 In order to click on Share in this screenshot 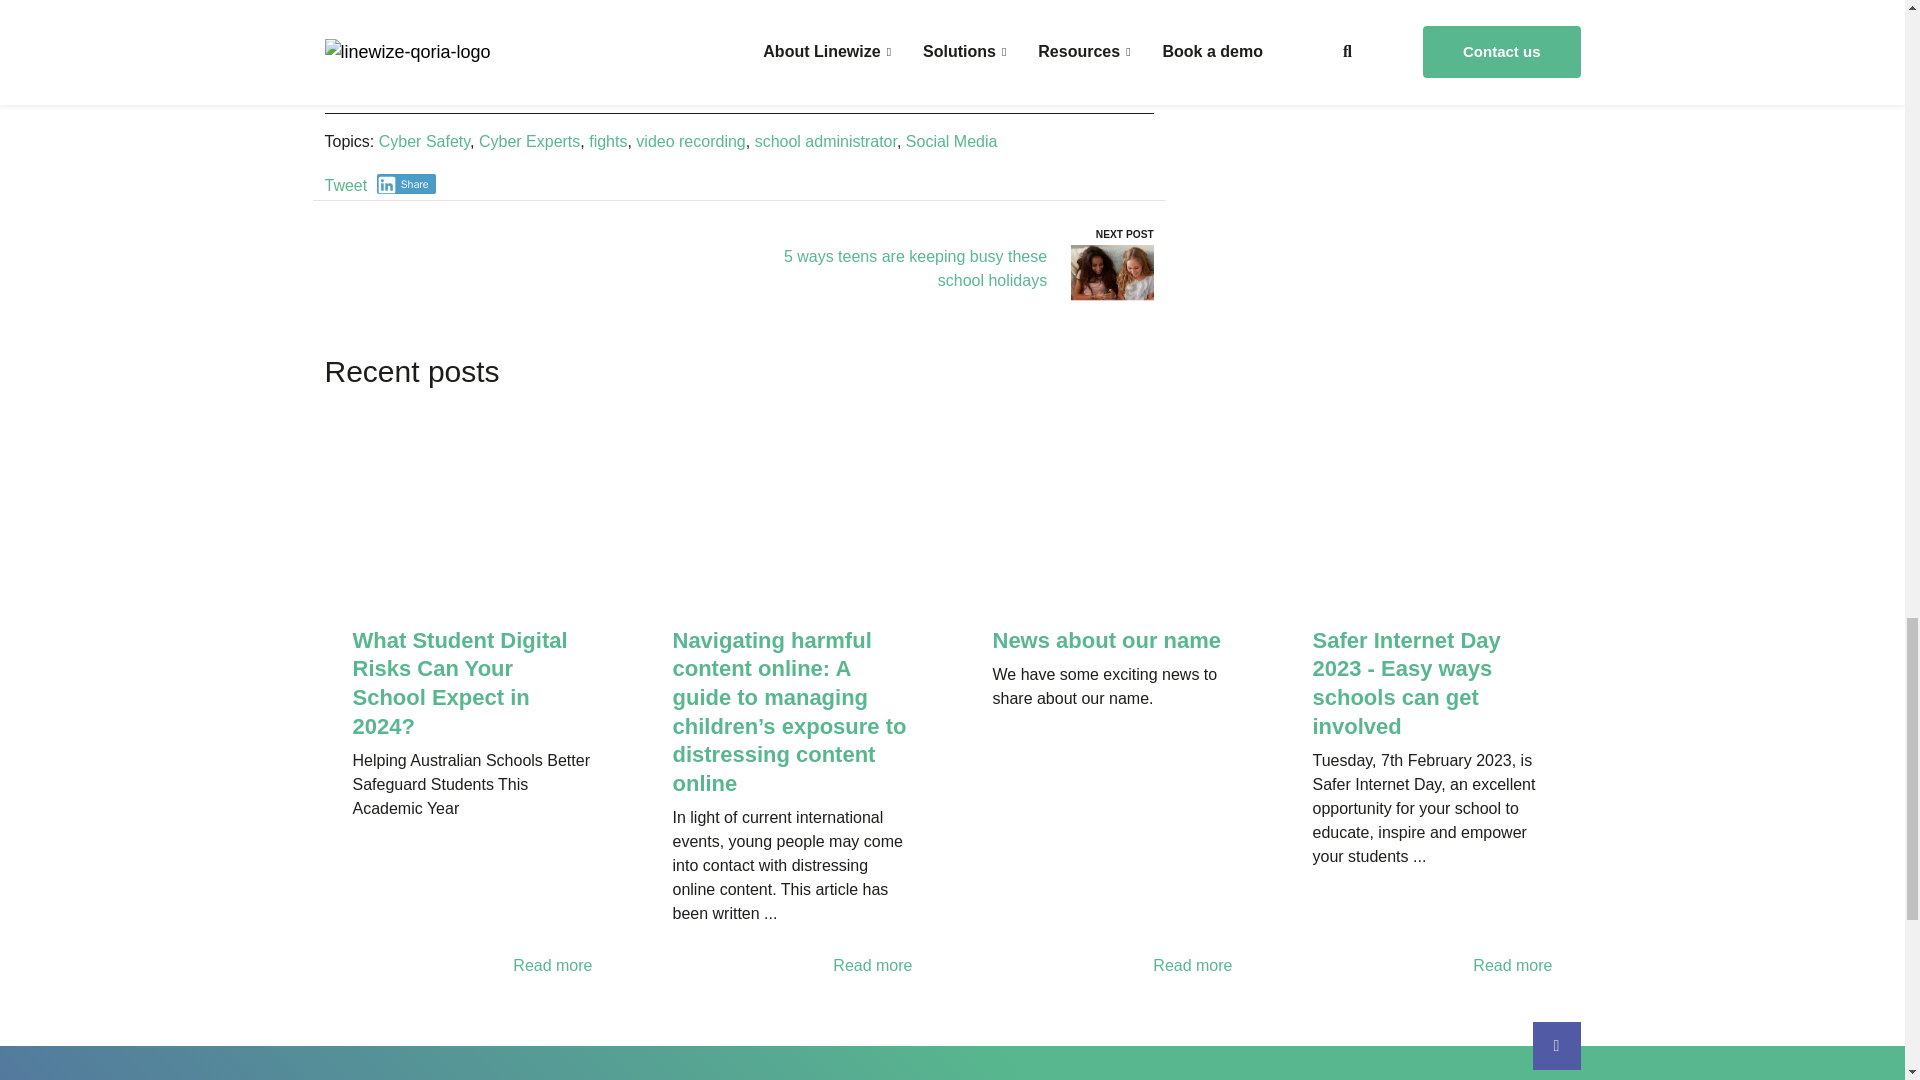, I will do `click(406, 184)`.